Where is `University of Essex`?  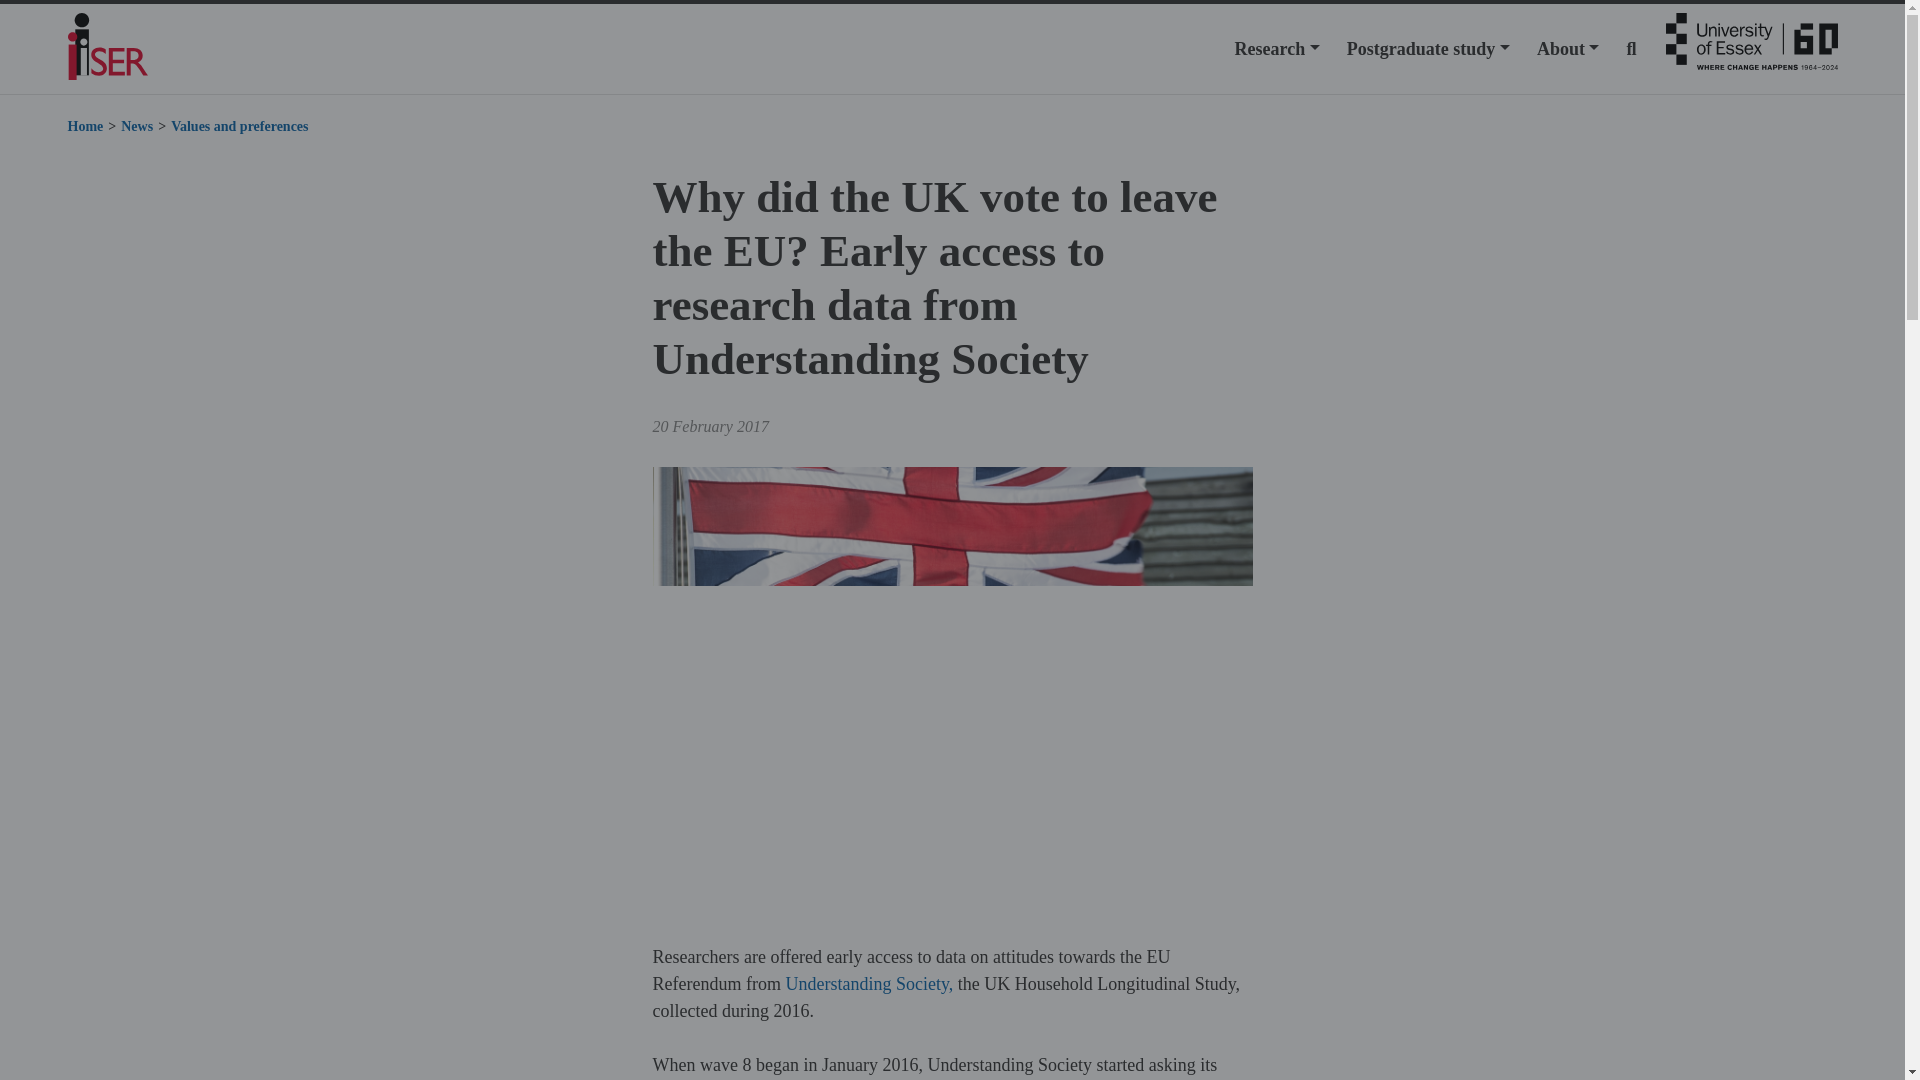 University of Essex is located at coordinates (1752, 48).